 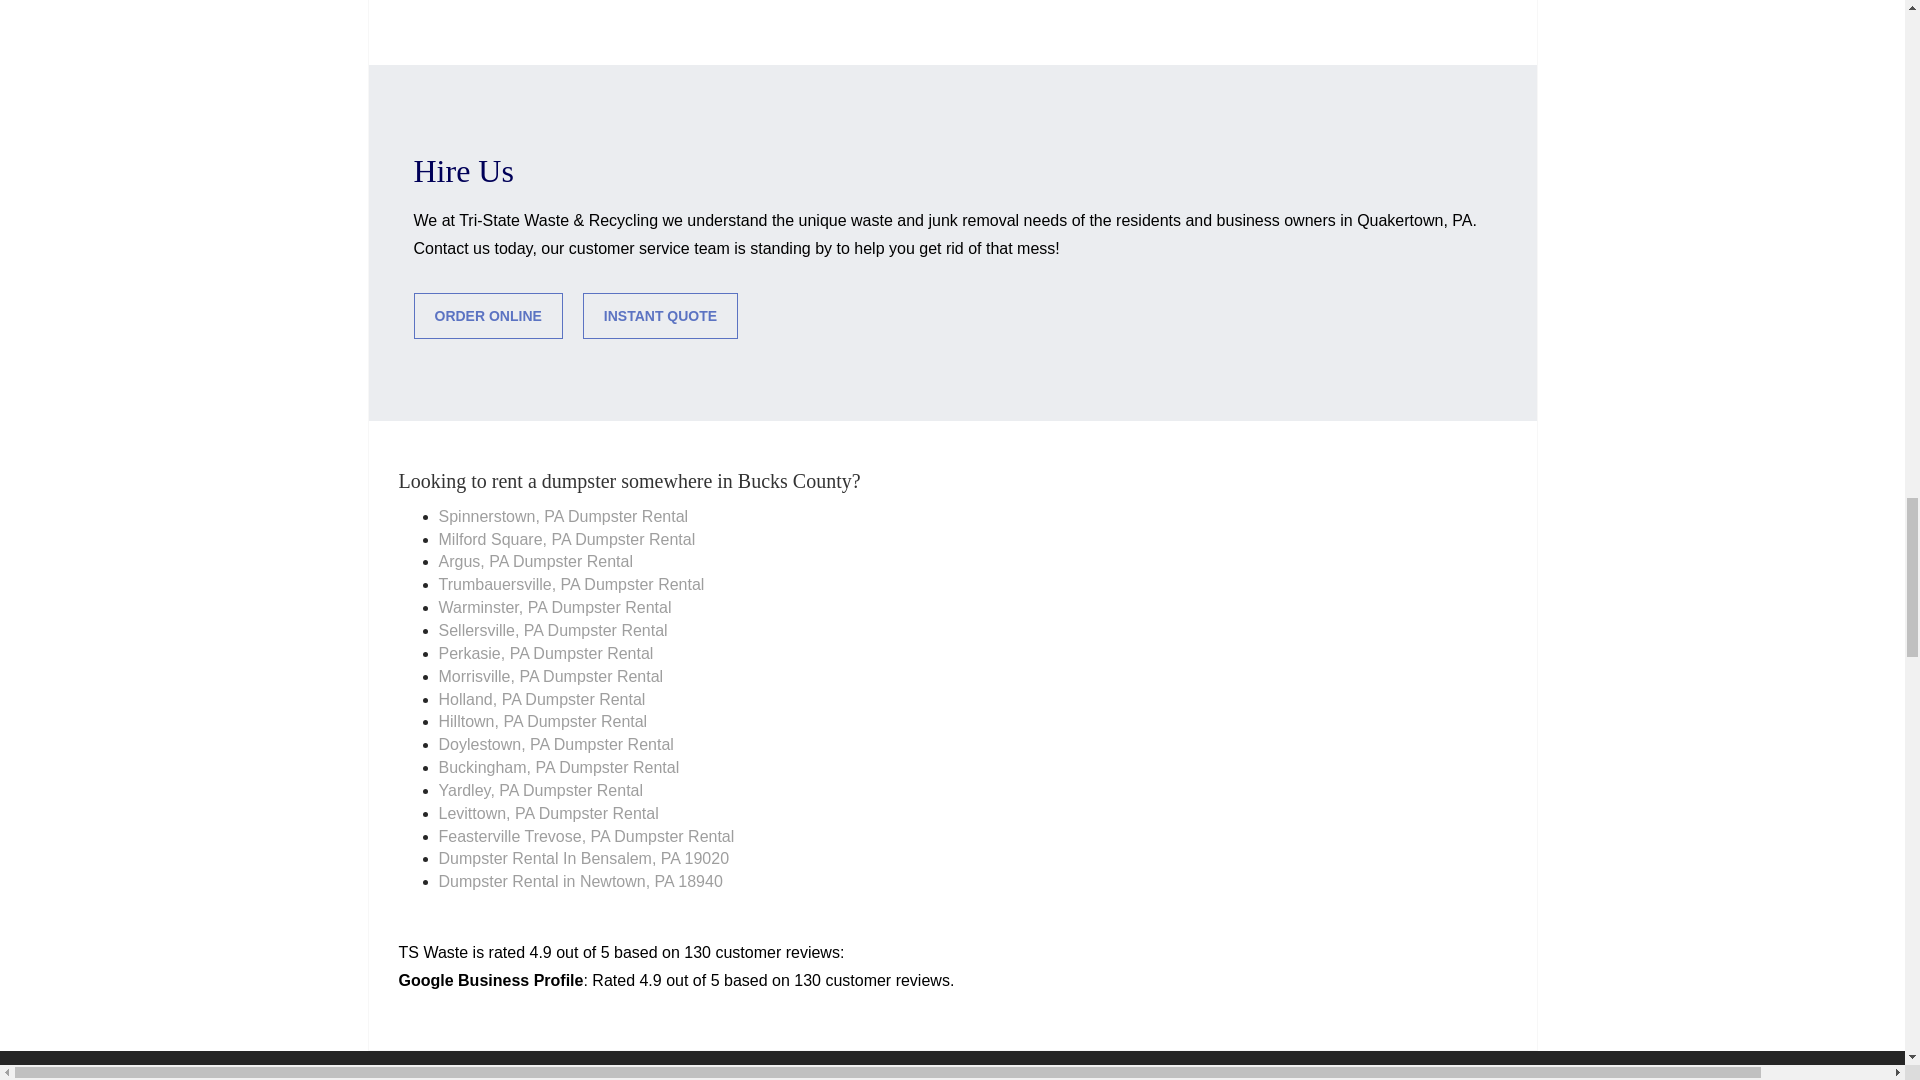 What do you see at coordinates (554, 608) in the screenshot?
I see `Warminster, PA Dumpster Rental` at bounding box center [554, 608].